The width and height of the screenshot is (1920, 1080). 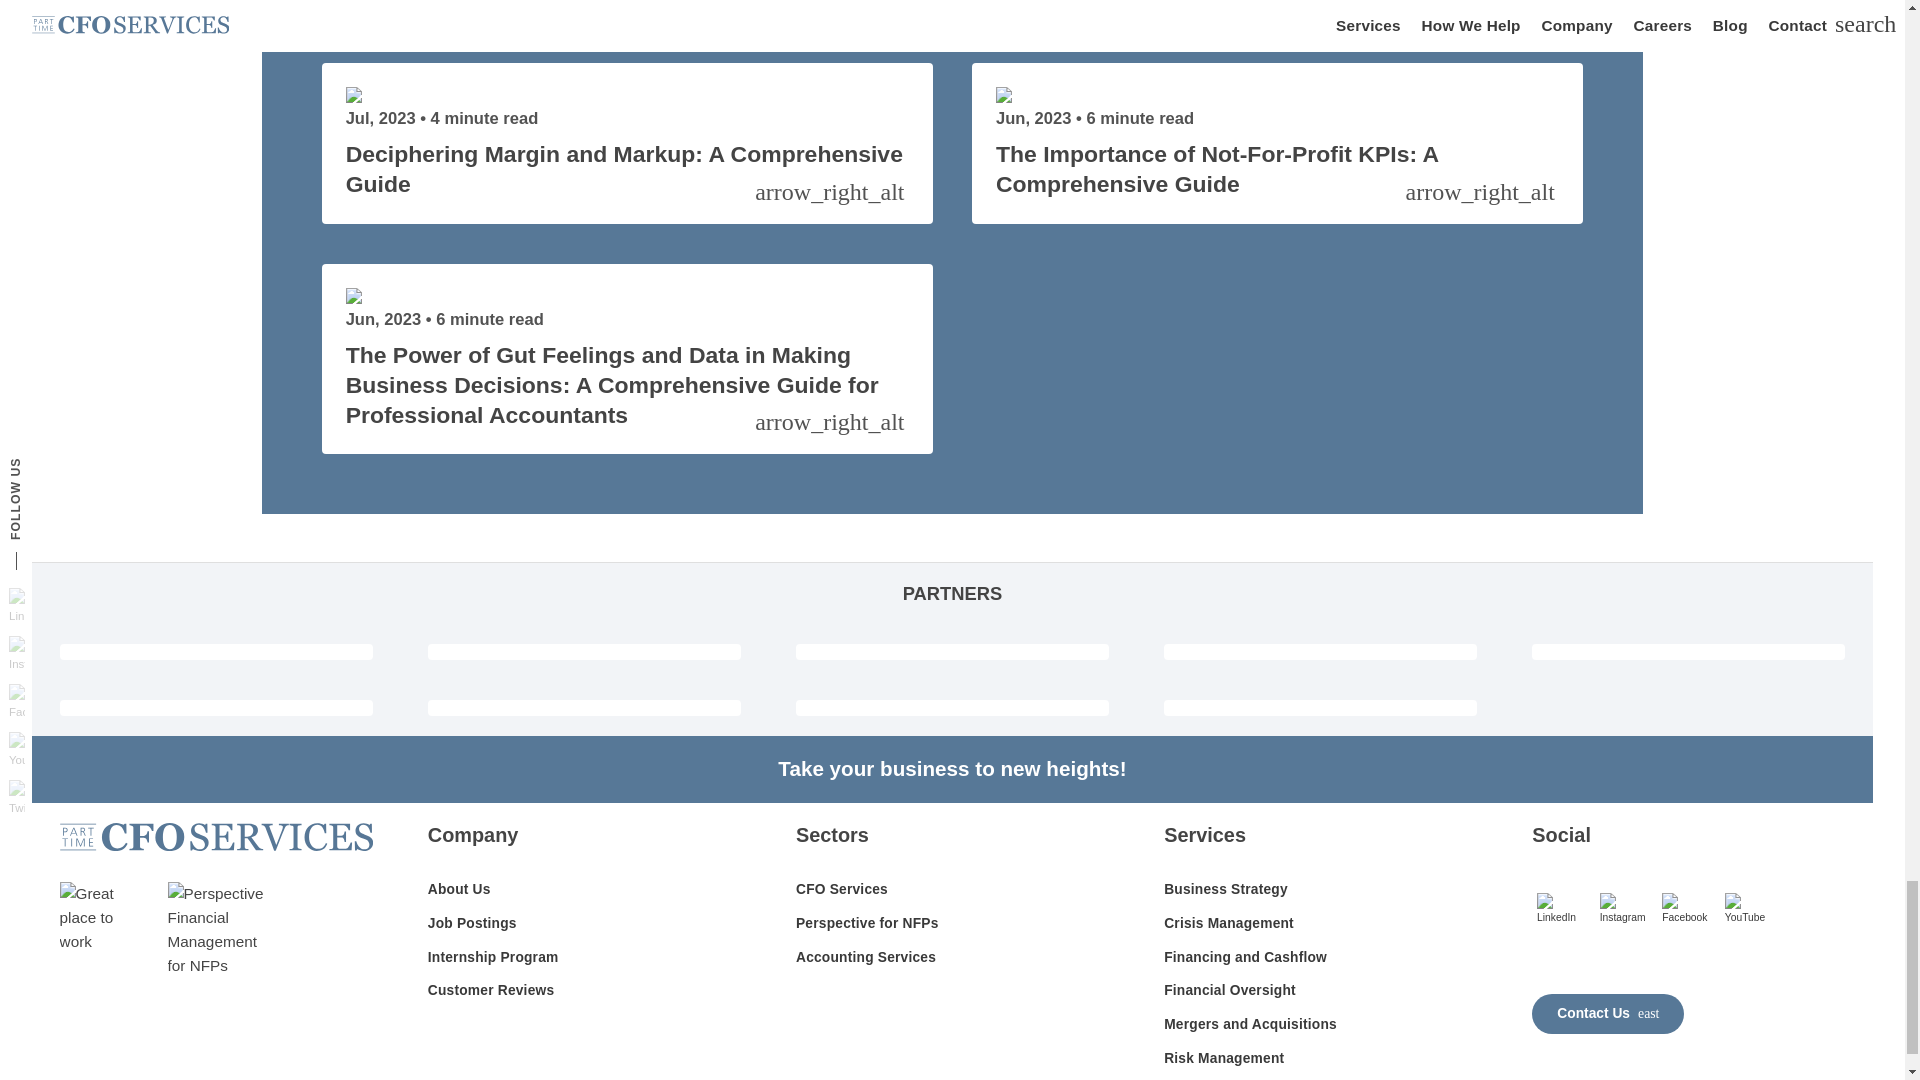 I want to click on Instagram Profile, so click(x=1626, y=909).